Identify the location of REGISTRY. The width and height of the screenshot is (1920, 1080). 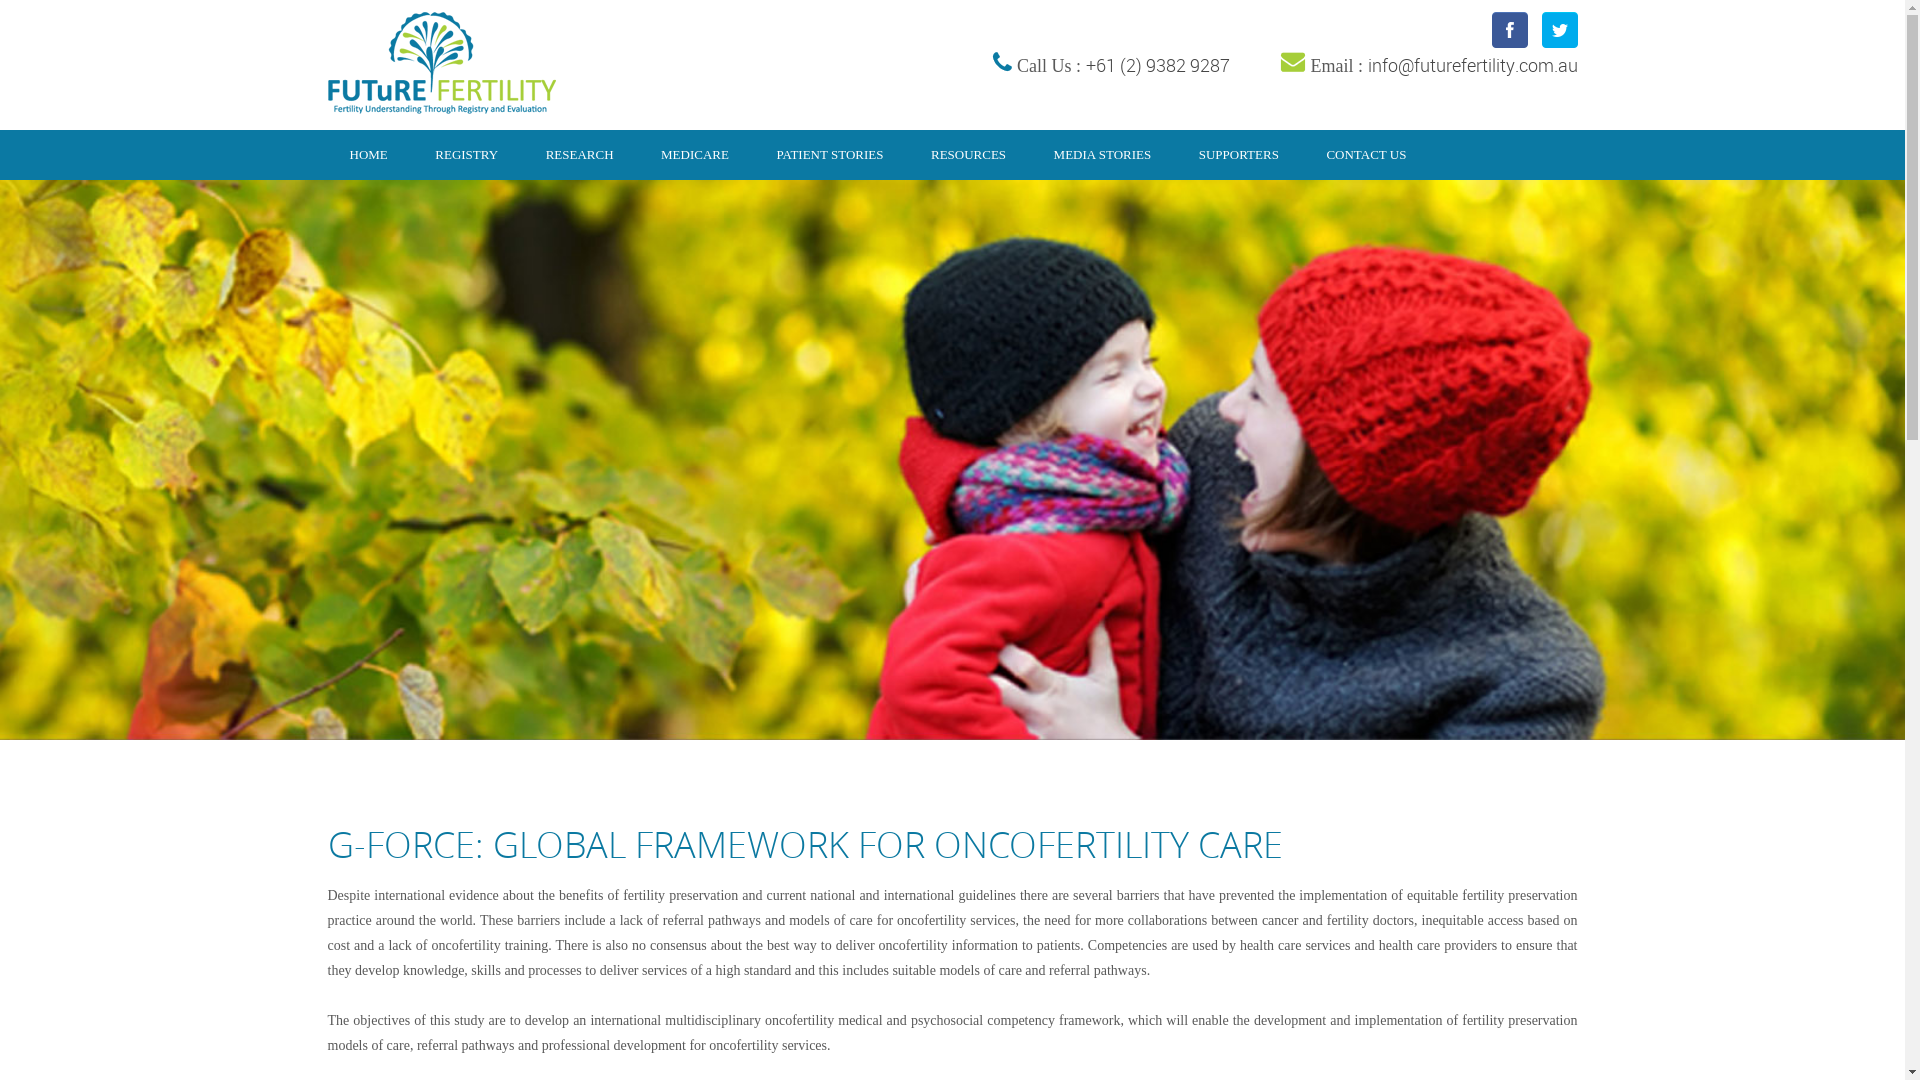
(466, 155).